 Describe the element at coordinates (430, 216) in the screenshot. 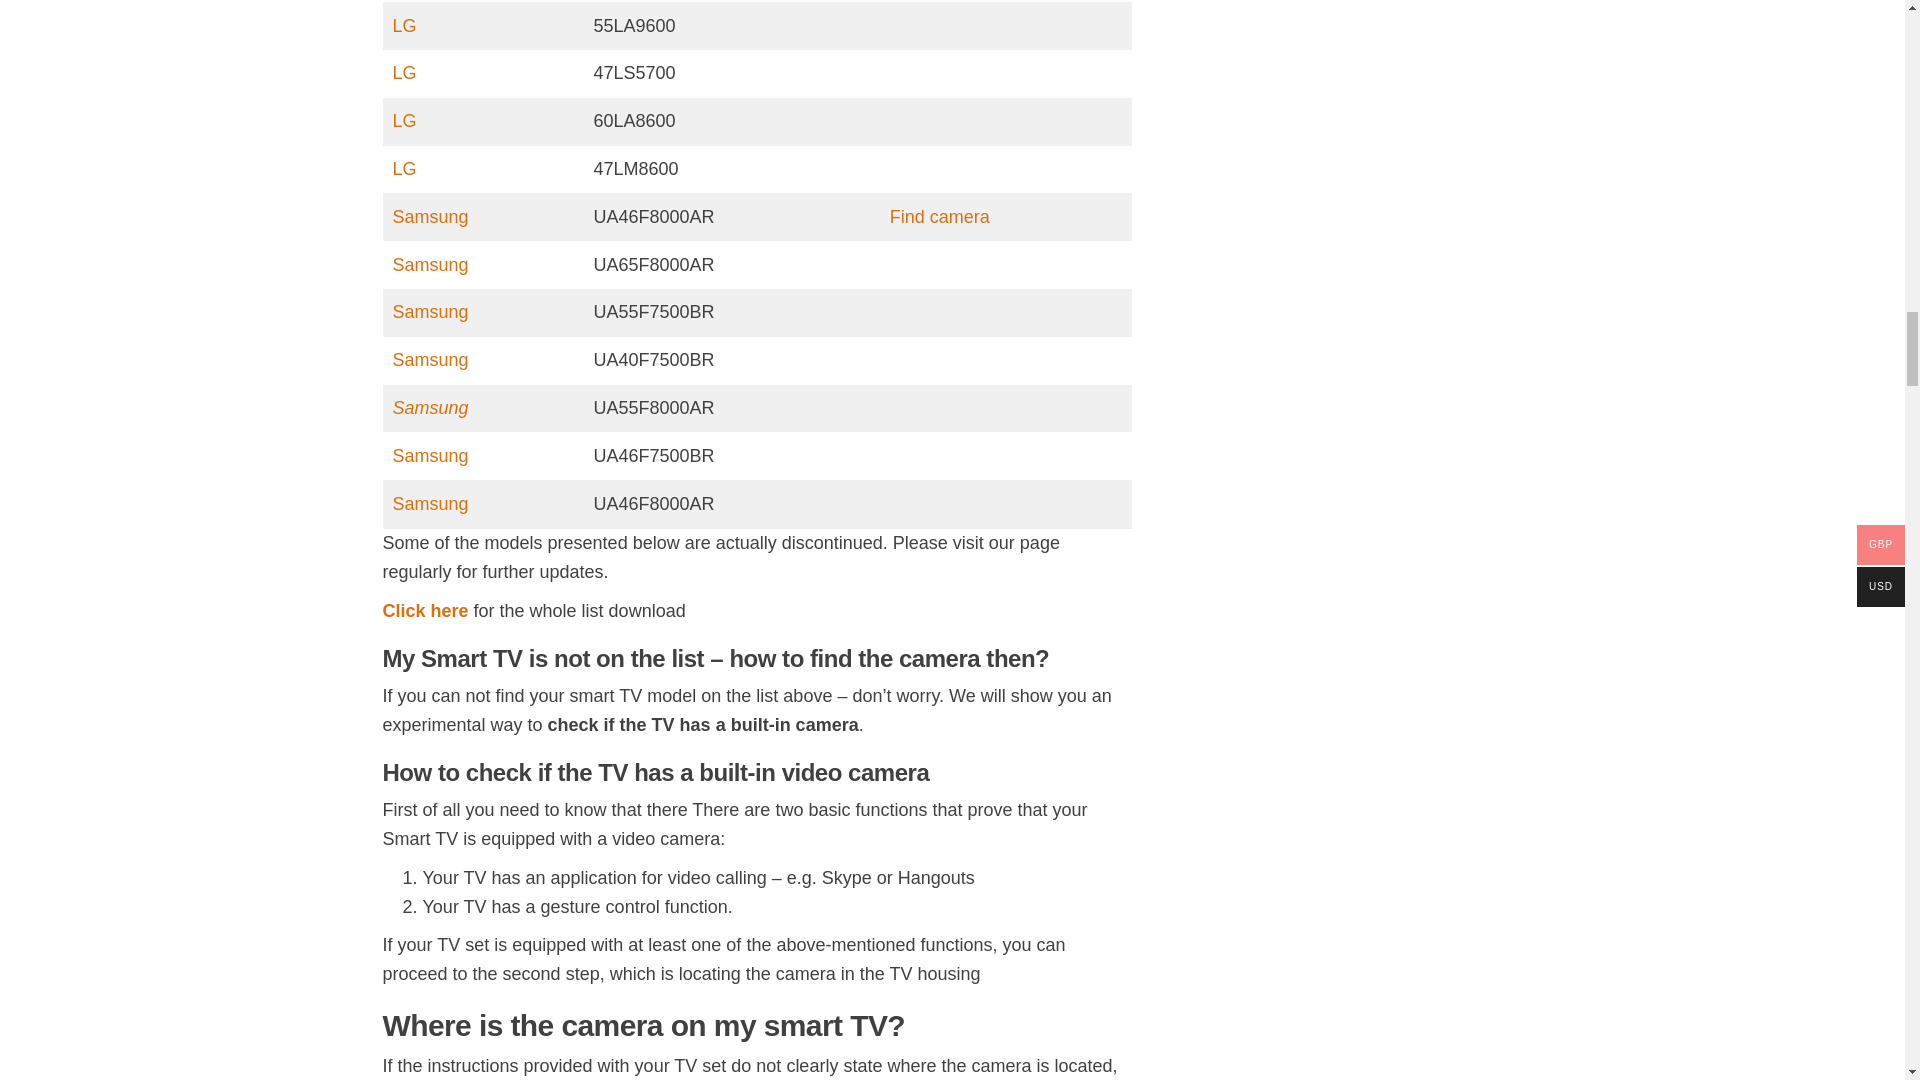

I see `Samsung` at that location.